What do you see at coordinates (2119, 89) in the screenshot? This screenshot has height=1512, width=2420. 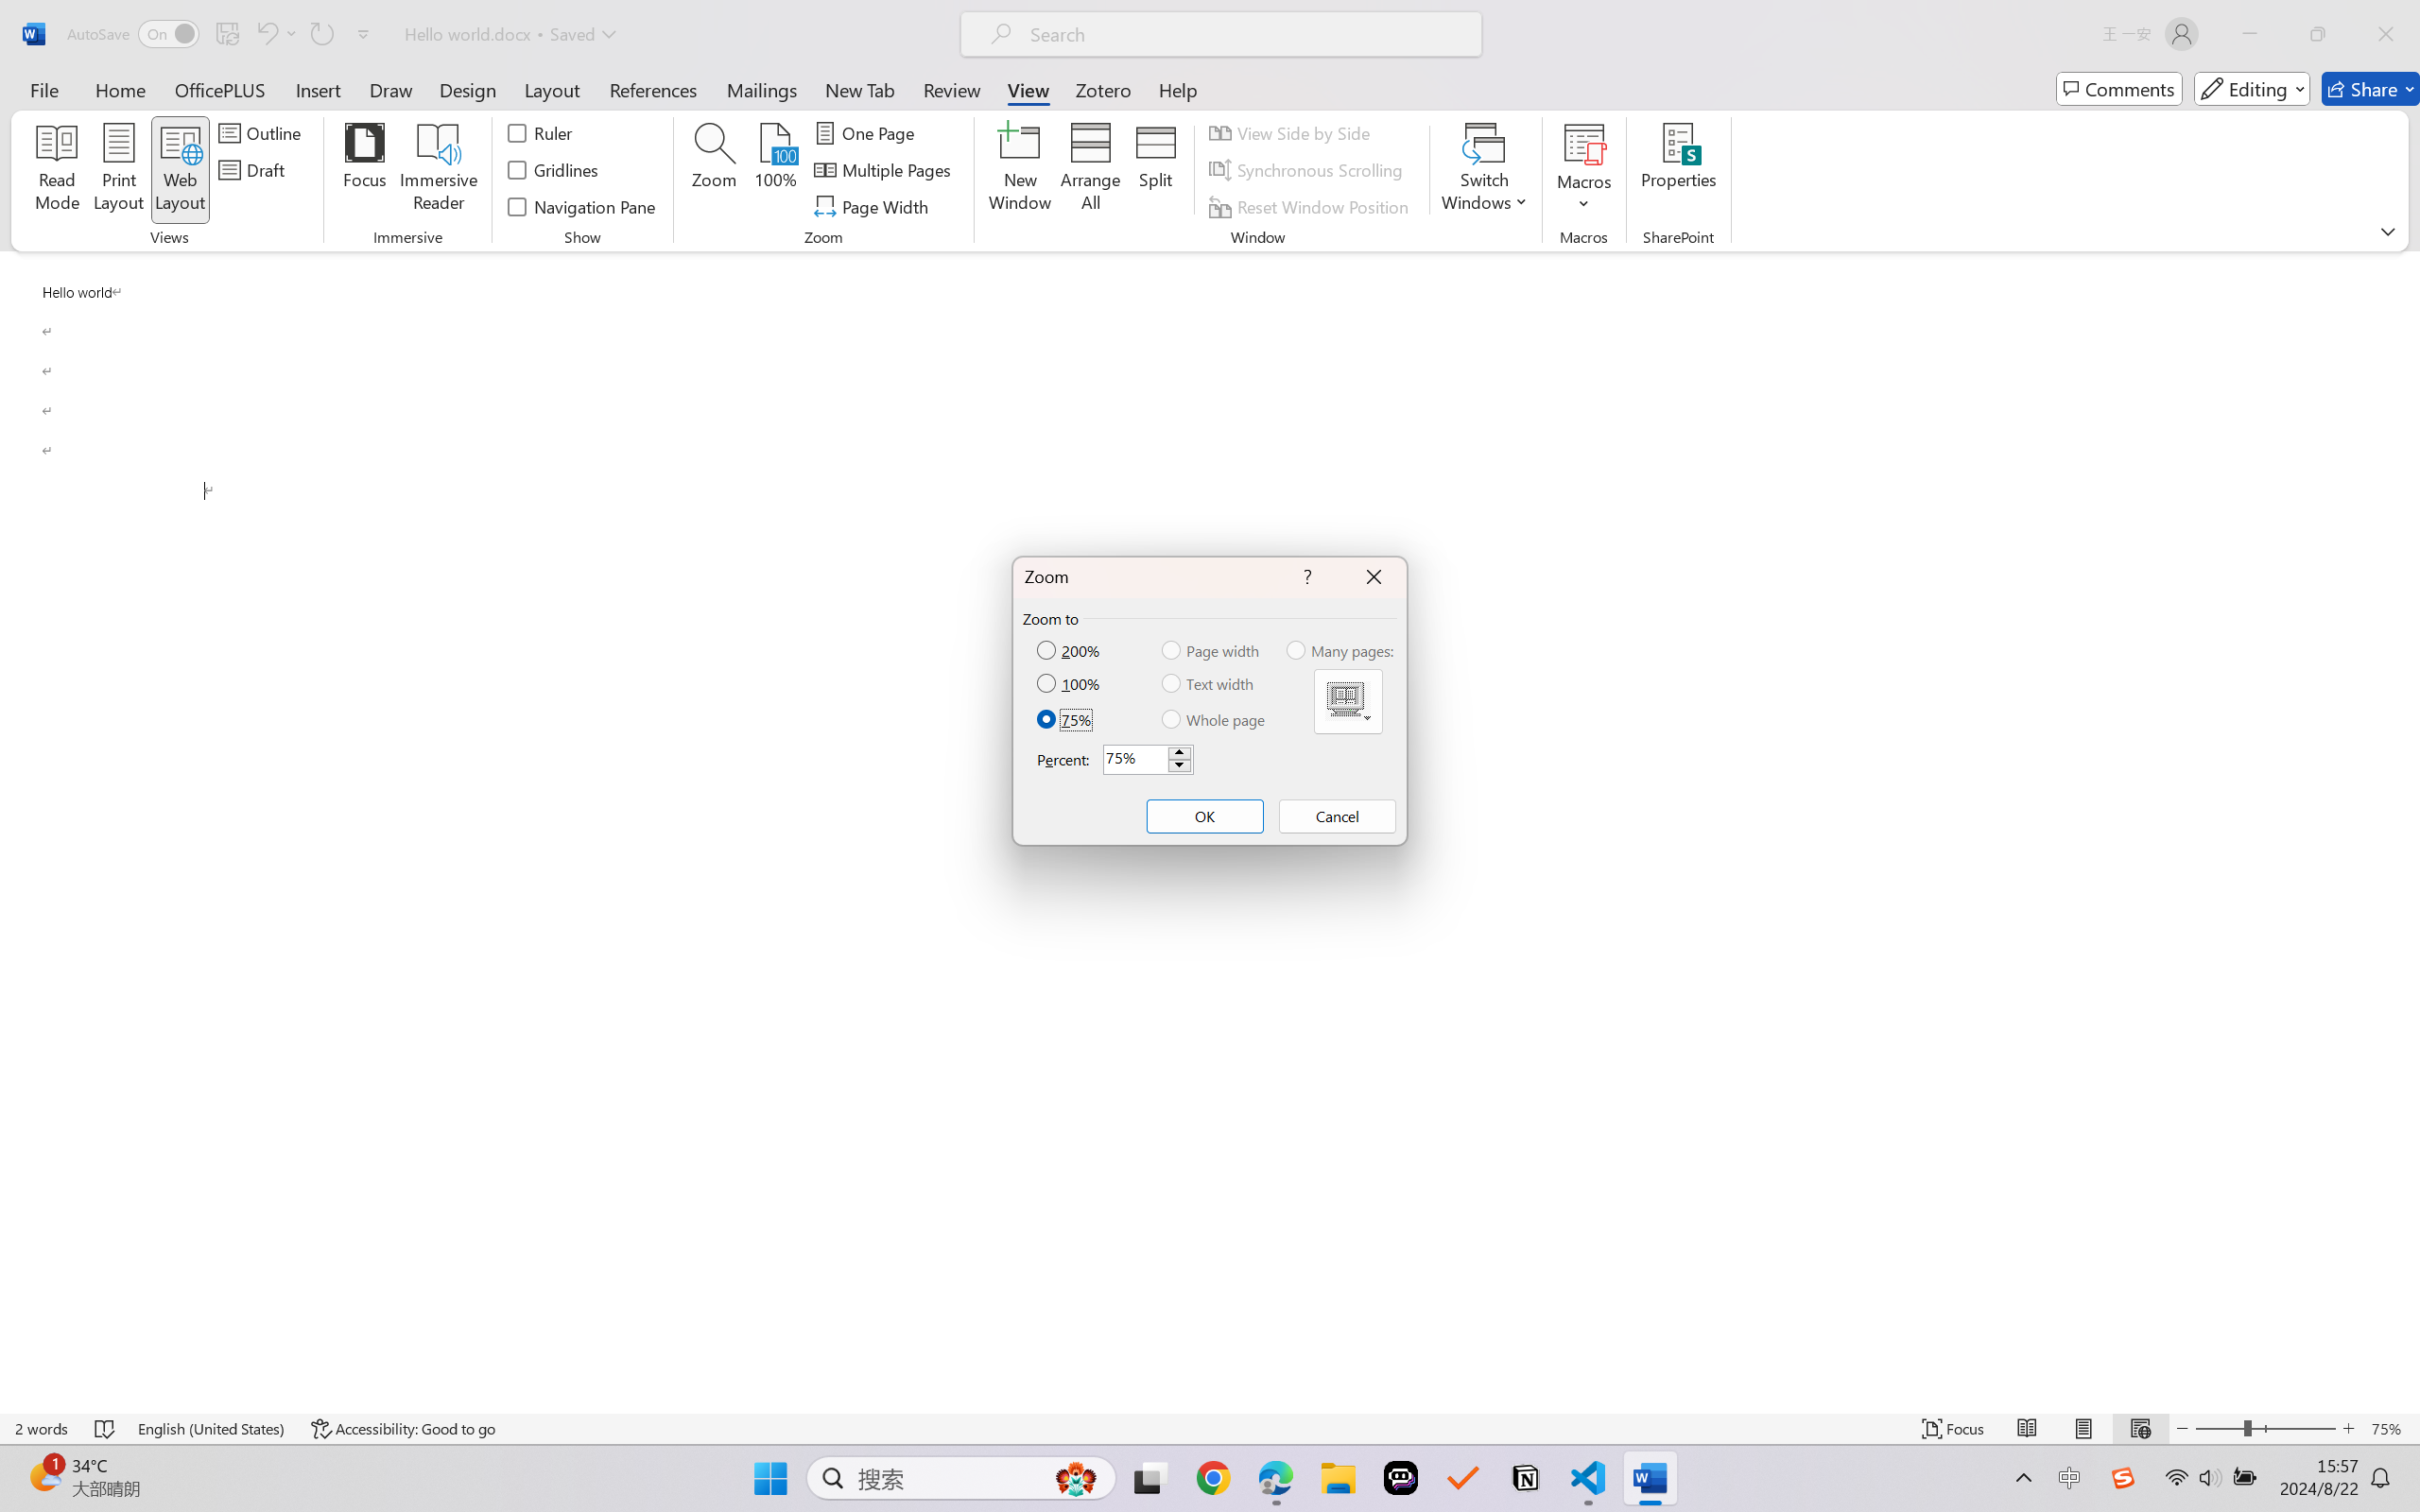 I see `Comments` at bounding box center [2119, 89].